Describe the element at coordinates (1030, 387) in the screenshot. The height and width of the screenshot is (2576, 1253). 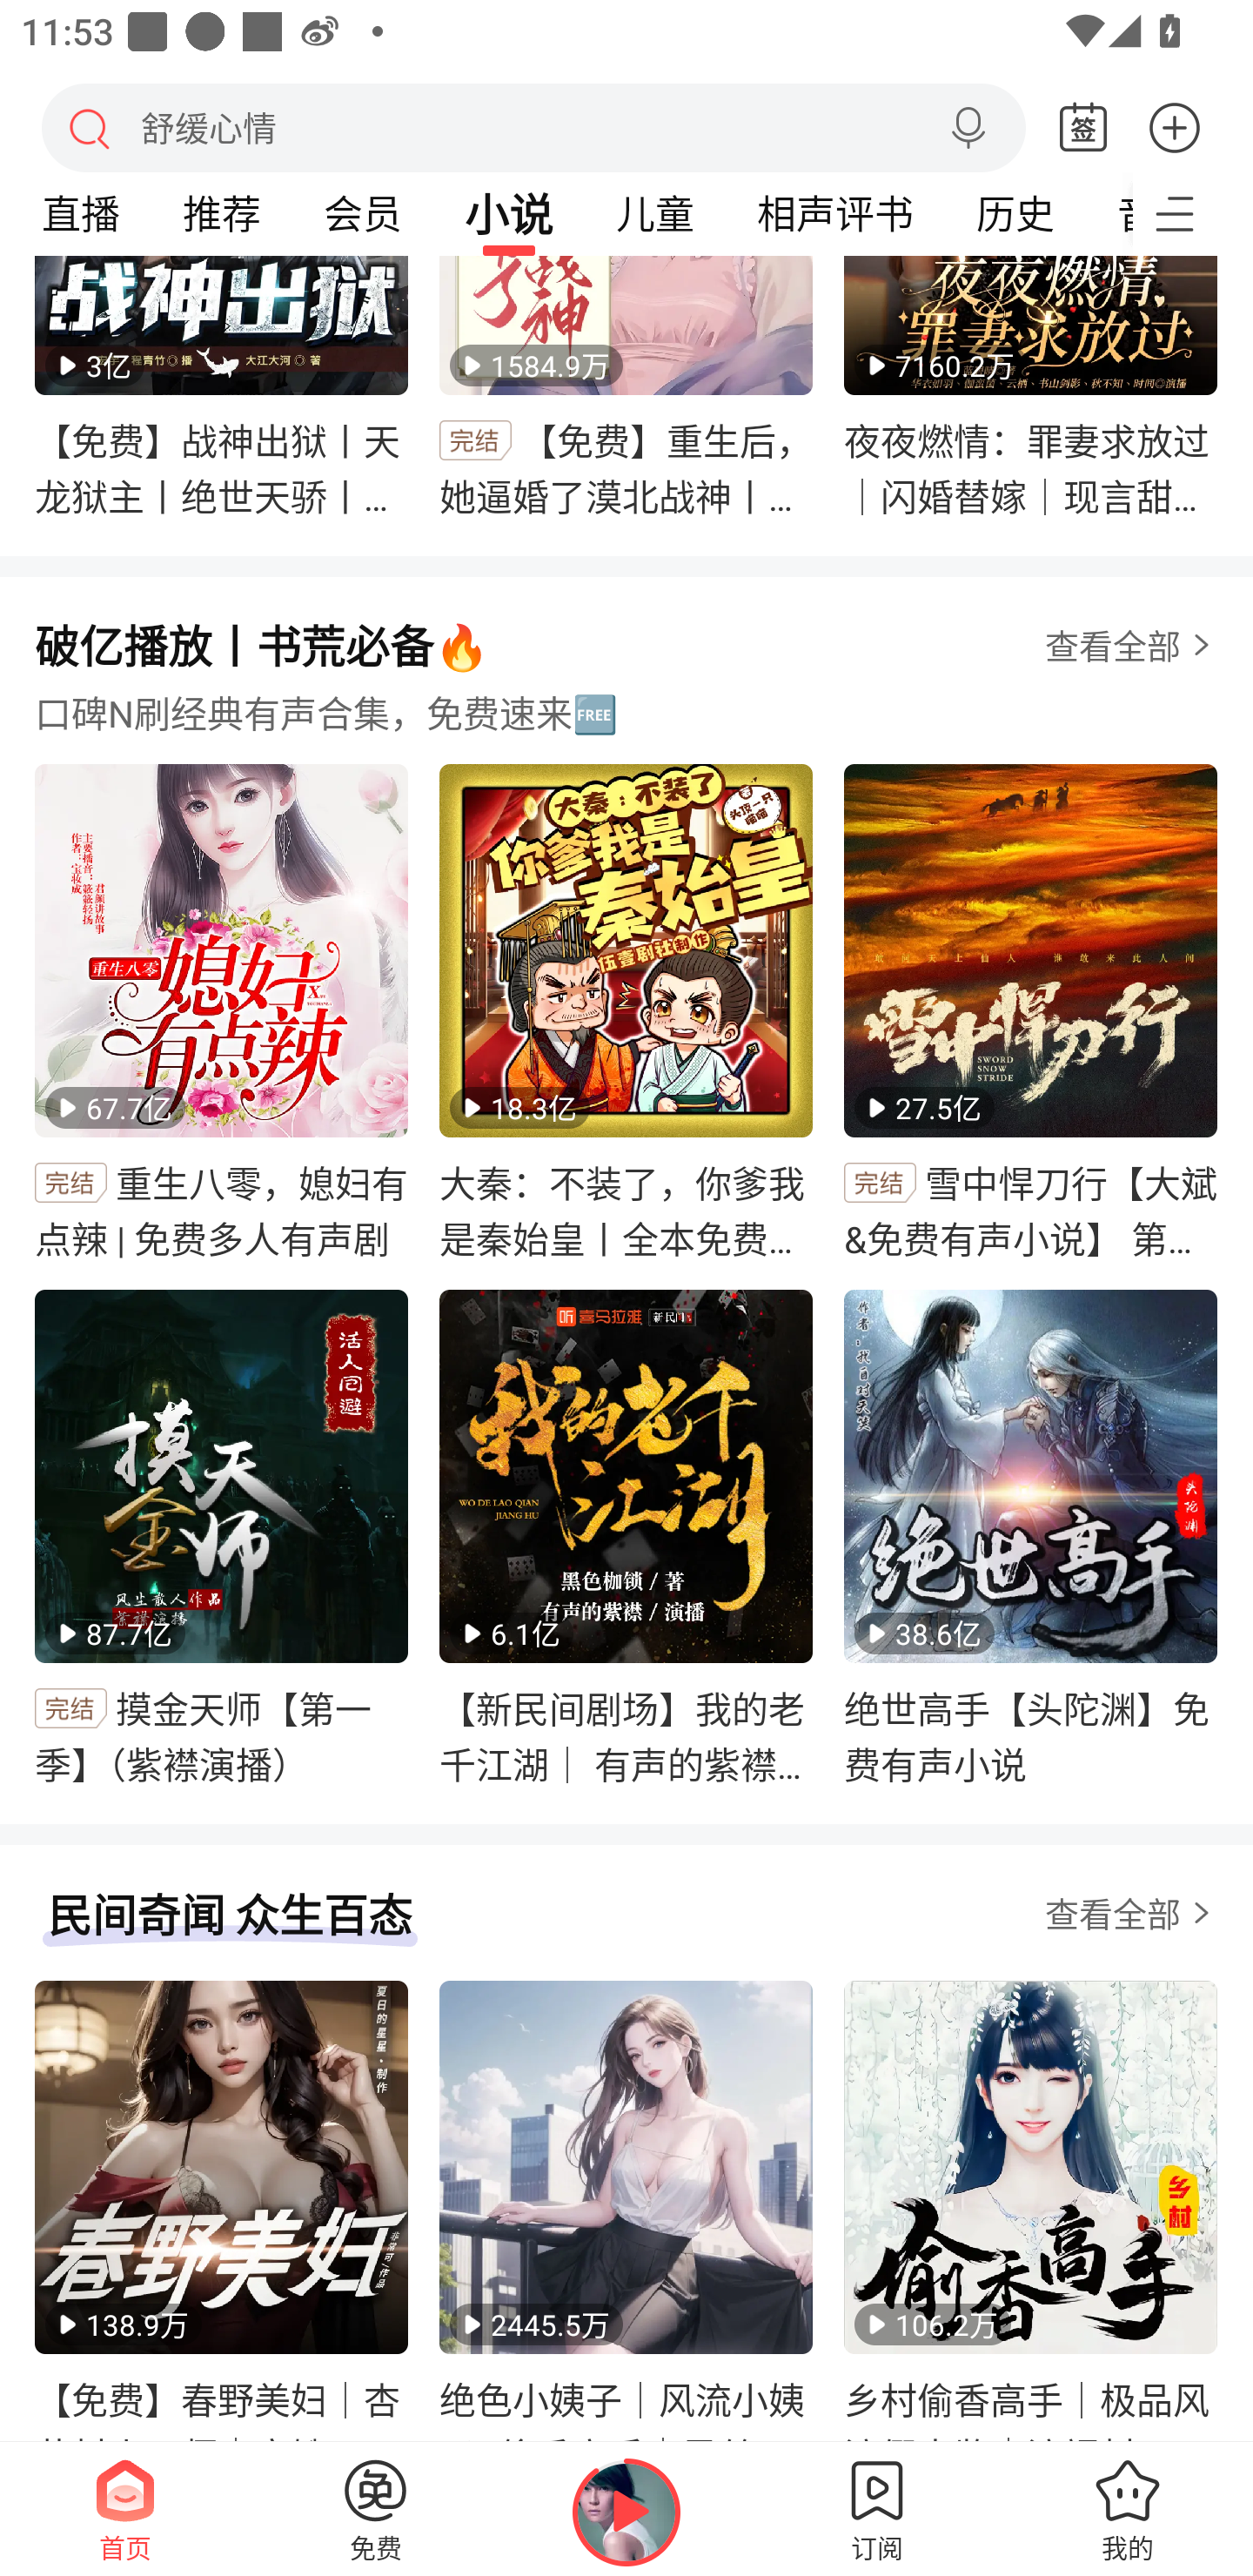
I see `7160.2万 夜夜燃情：罪妻求放过｜闪婚替嫁｜现言甜宠｜全本免费` at that location.